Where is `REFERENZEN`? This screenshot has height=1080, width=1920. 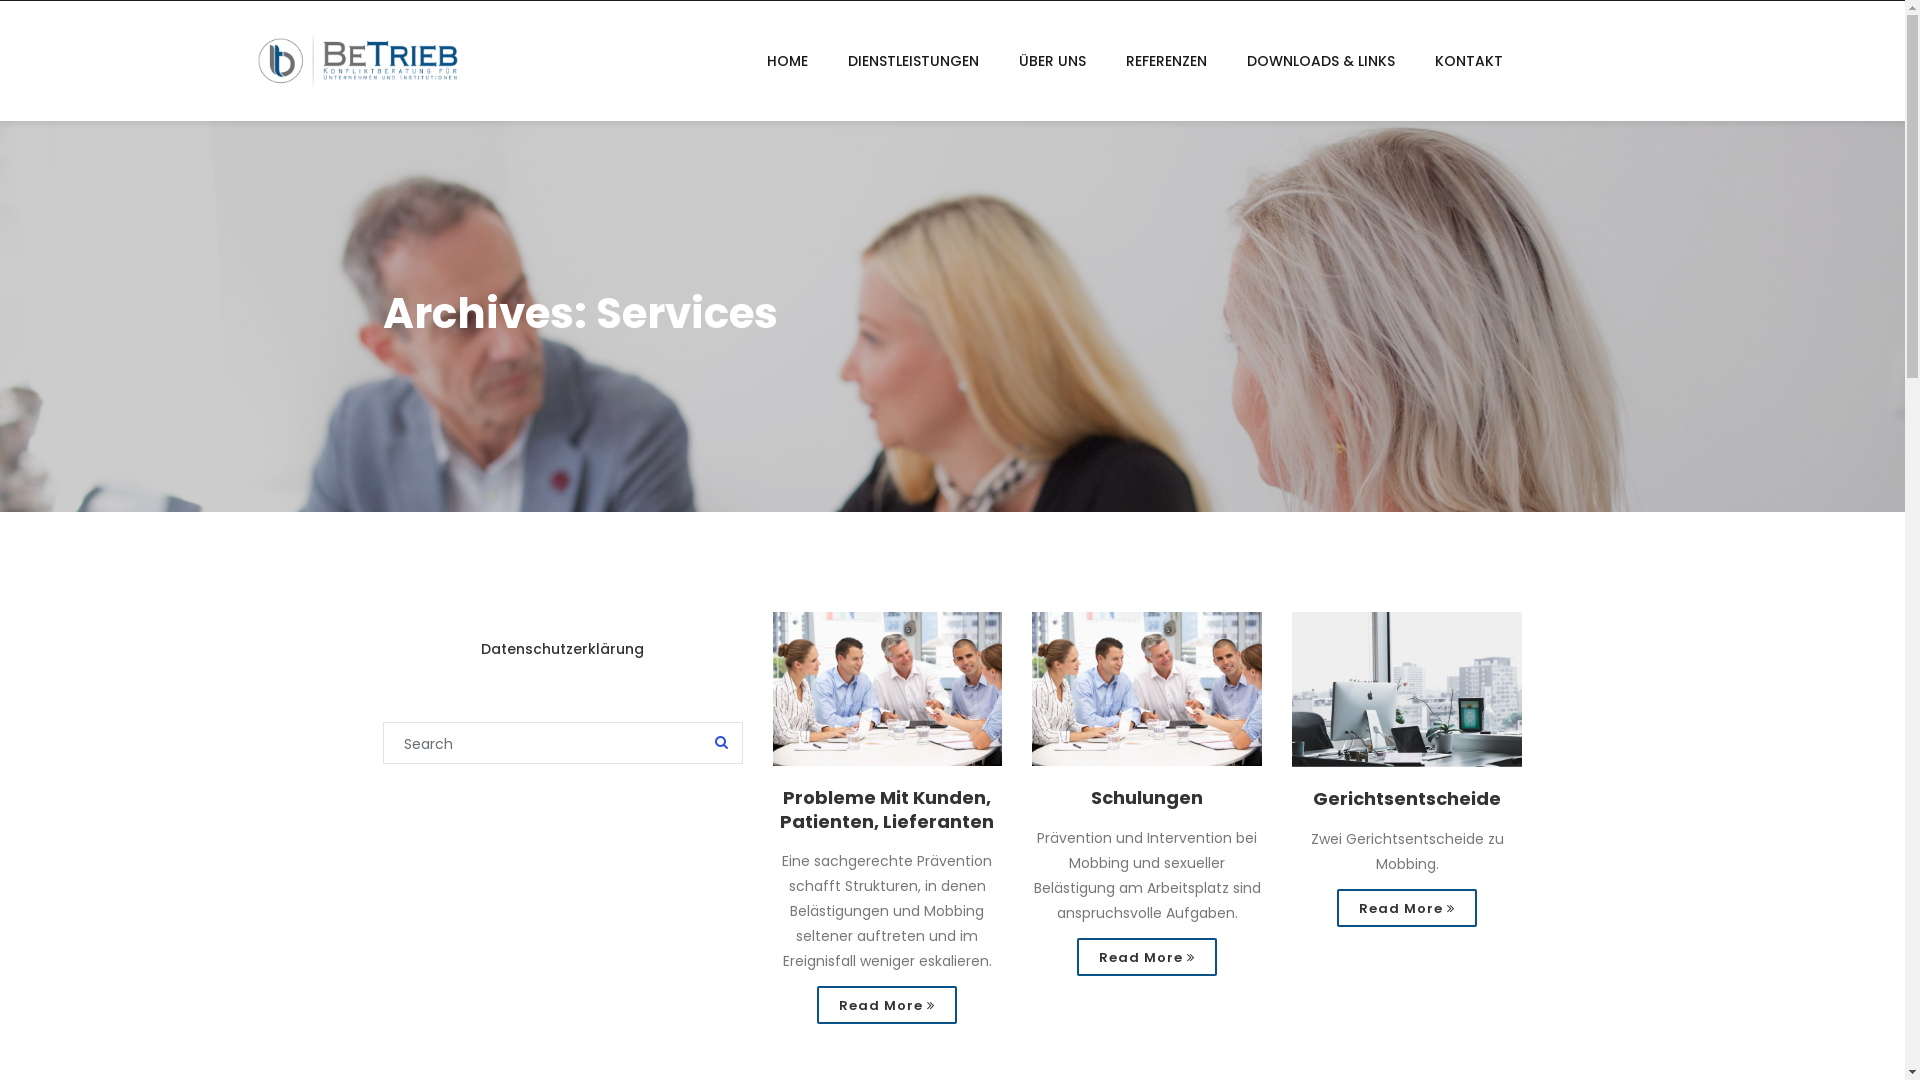 REFERENZEN is located at coordinates (1166, 61).